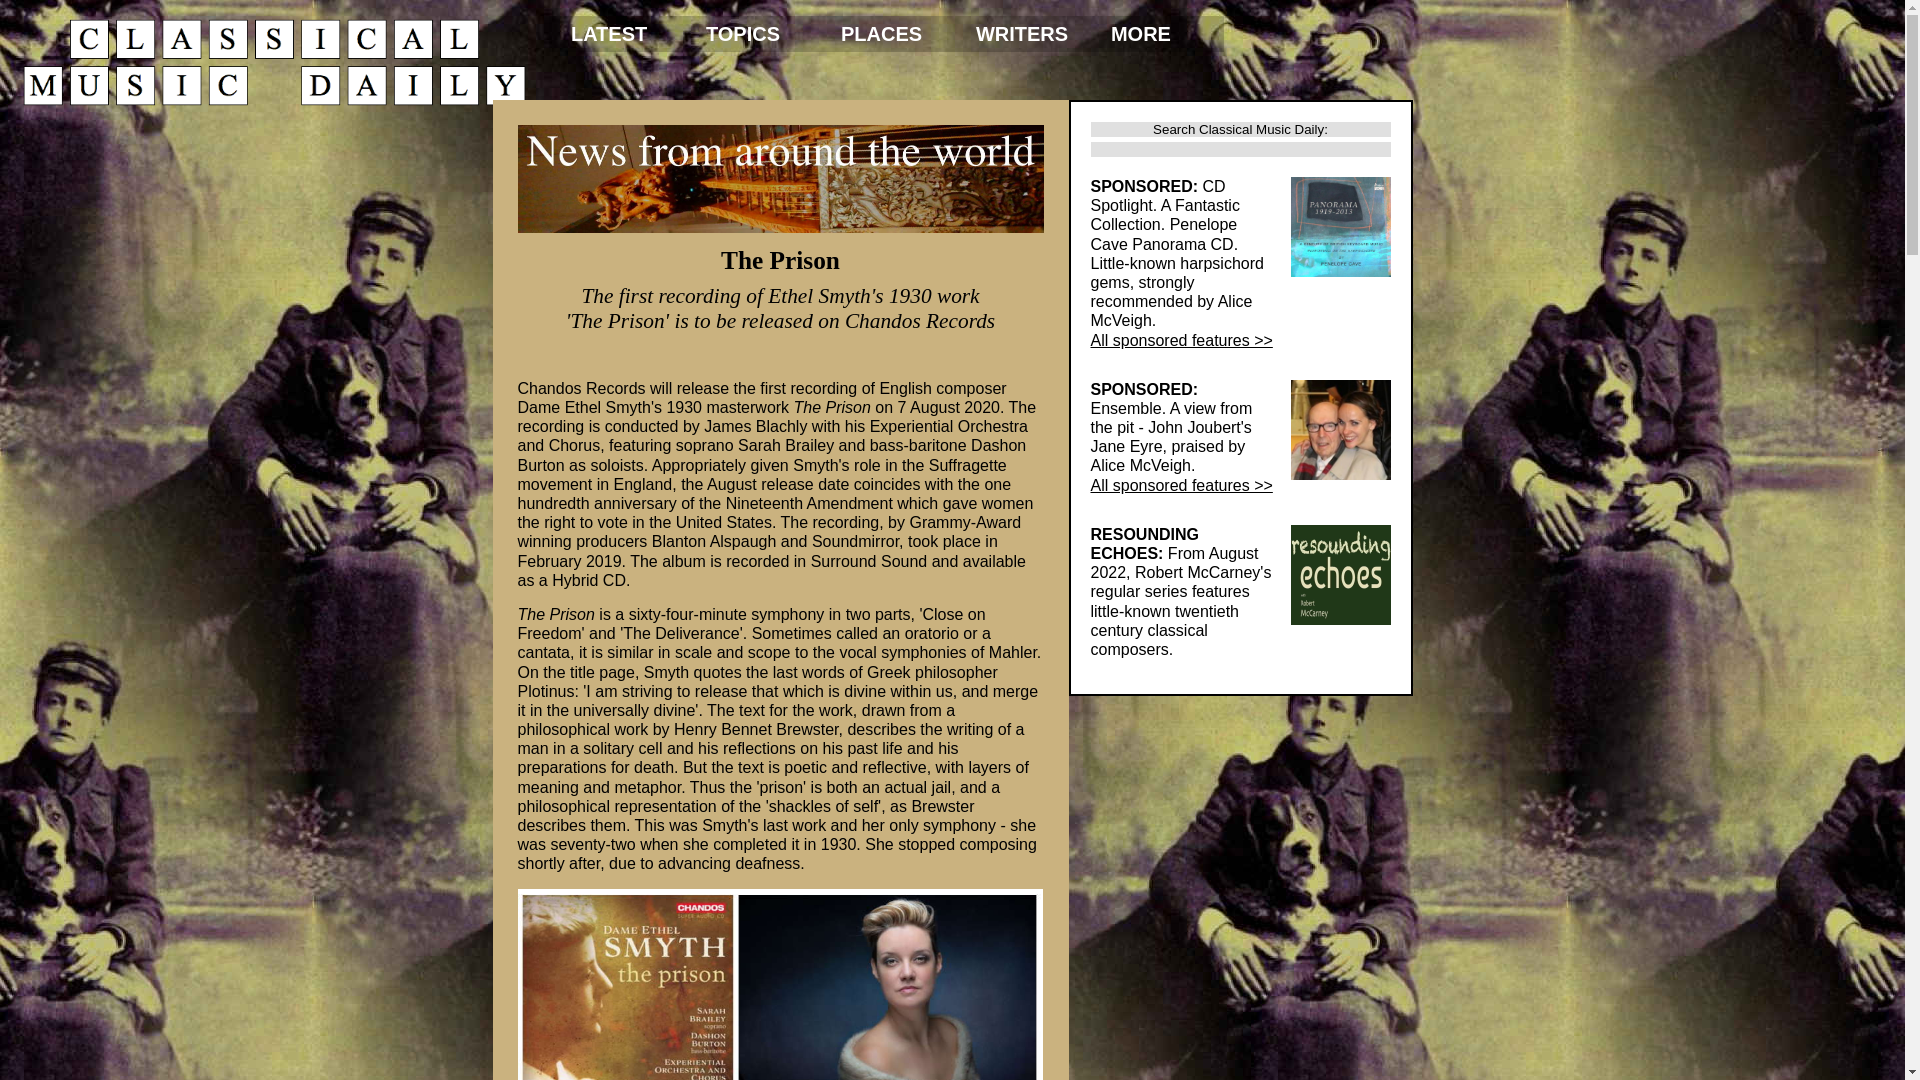 This screenshot has height=1080, width=1920. Describe the element at coordinates (1240, 130) in the screenshot. I see `Search Classical Music Daily:` at that location.